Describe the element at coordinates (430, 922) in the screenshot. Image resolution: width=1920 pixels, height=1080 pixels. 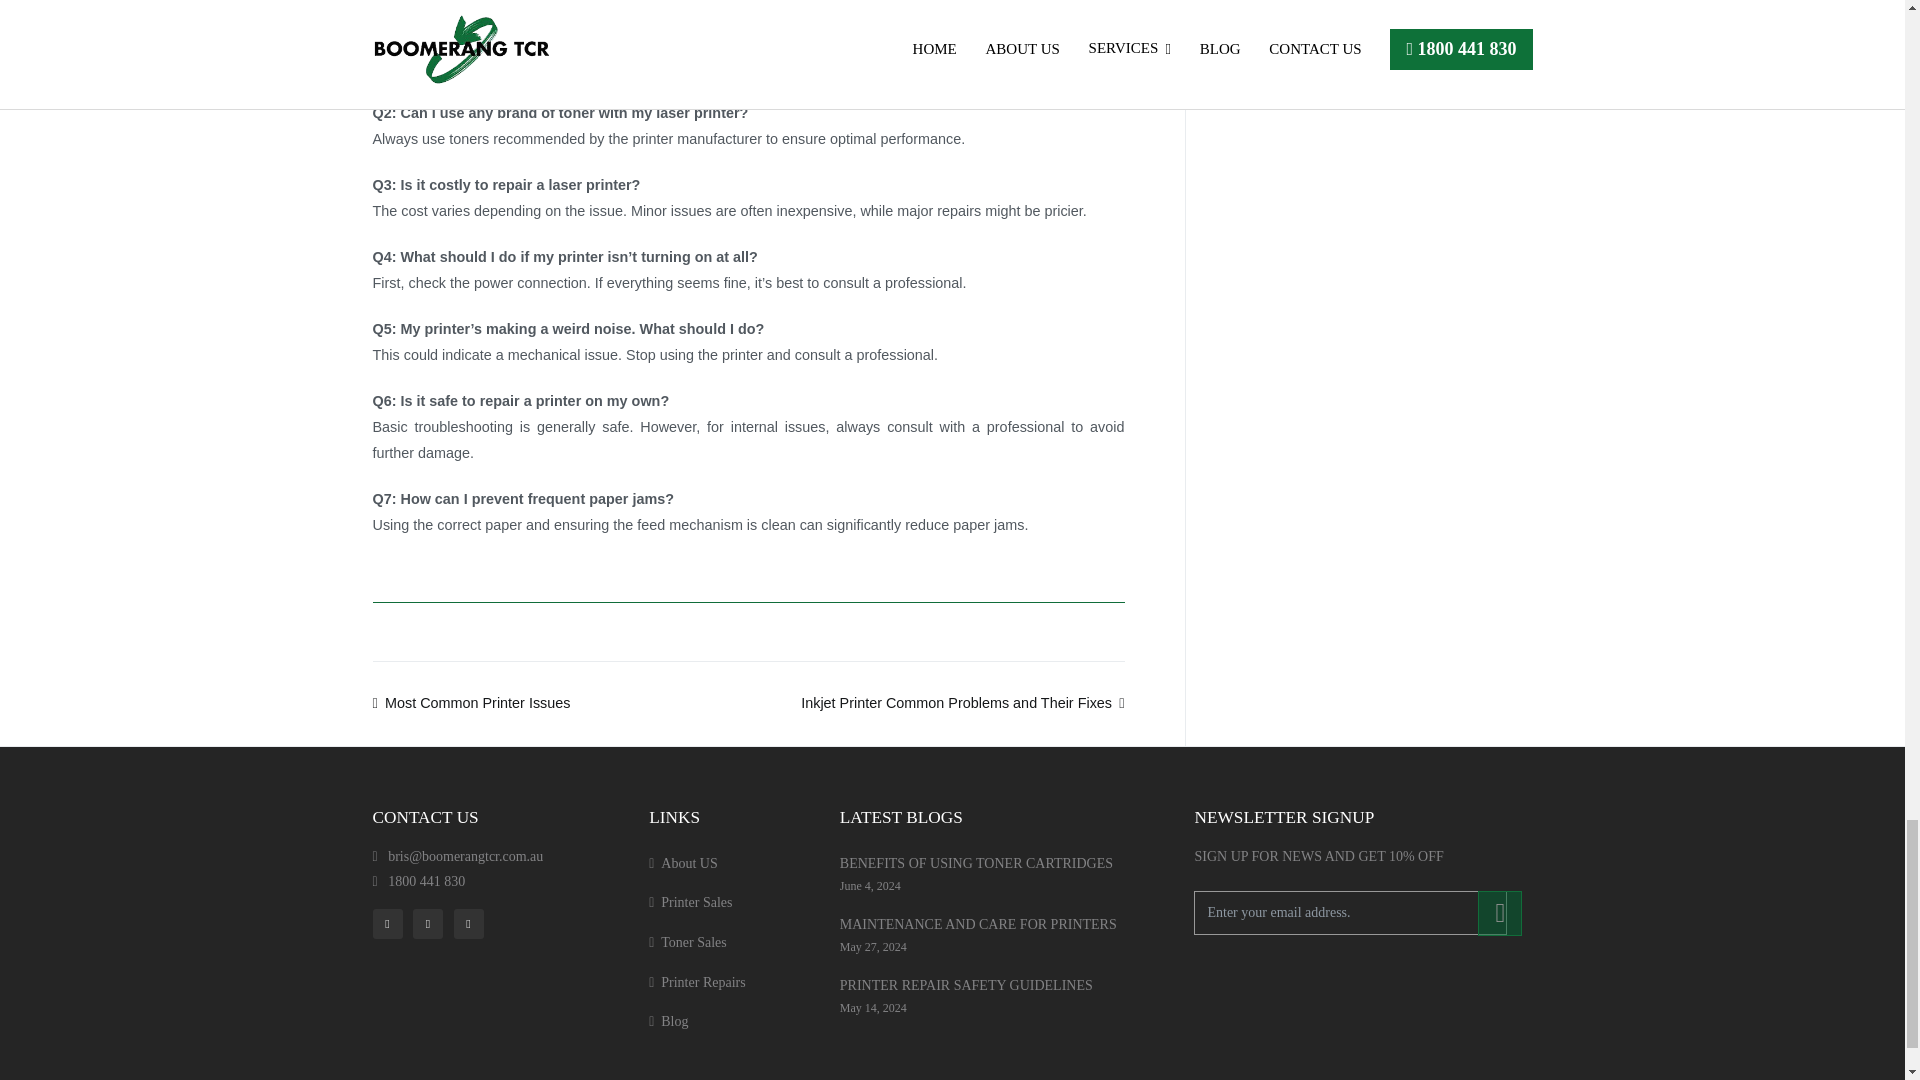
I see `twitter` at that location.